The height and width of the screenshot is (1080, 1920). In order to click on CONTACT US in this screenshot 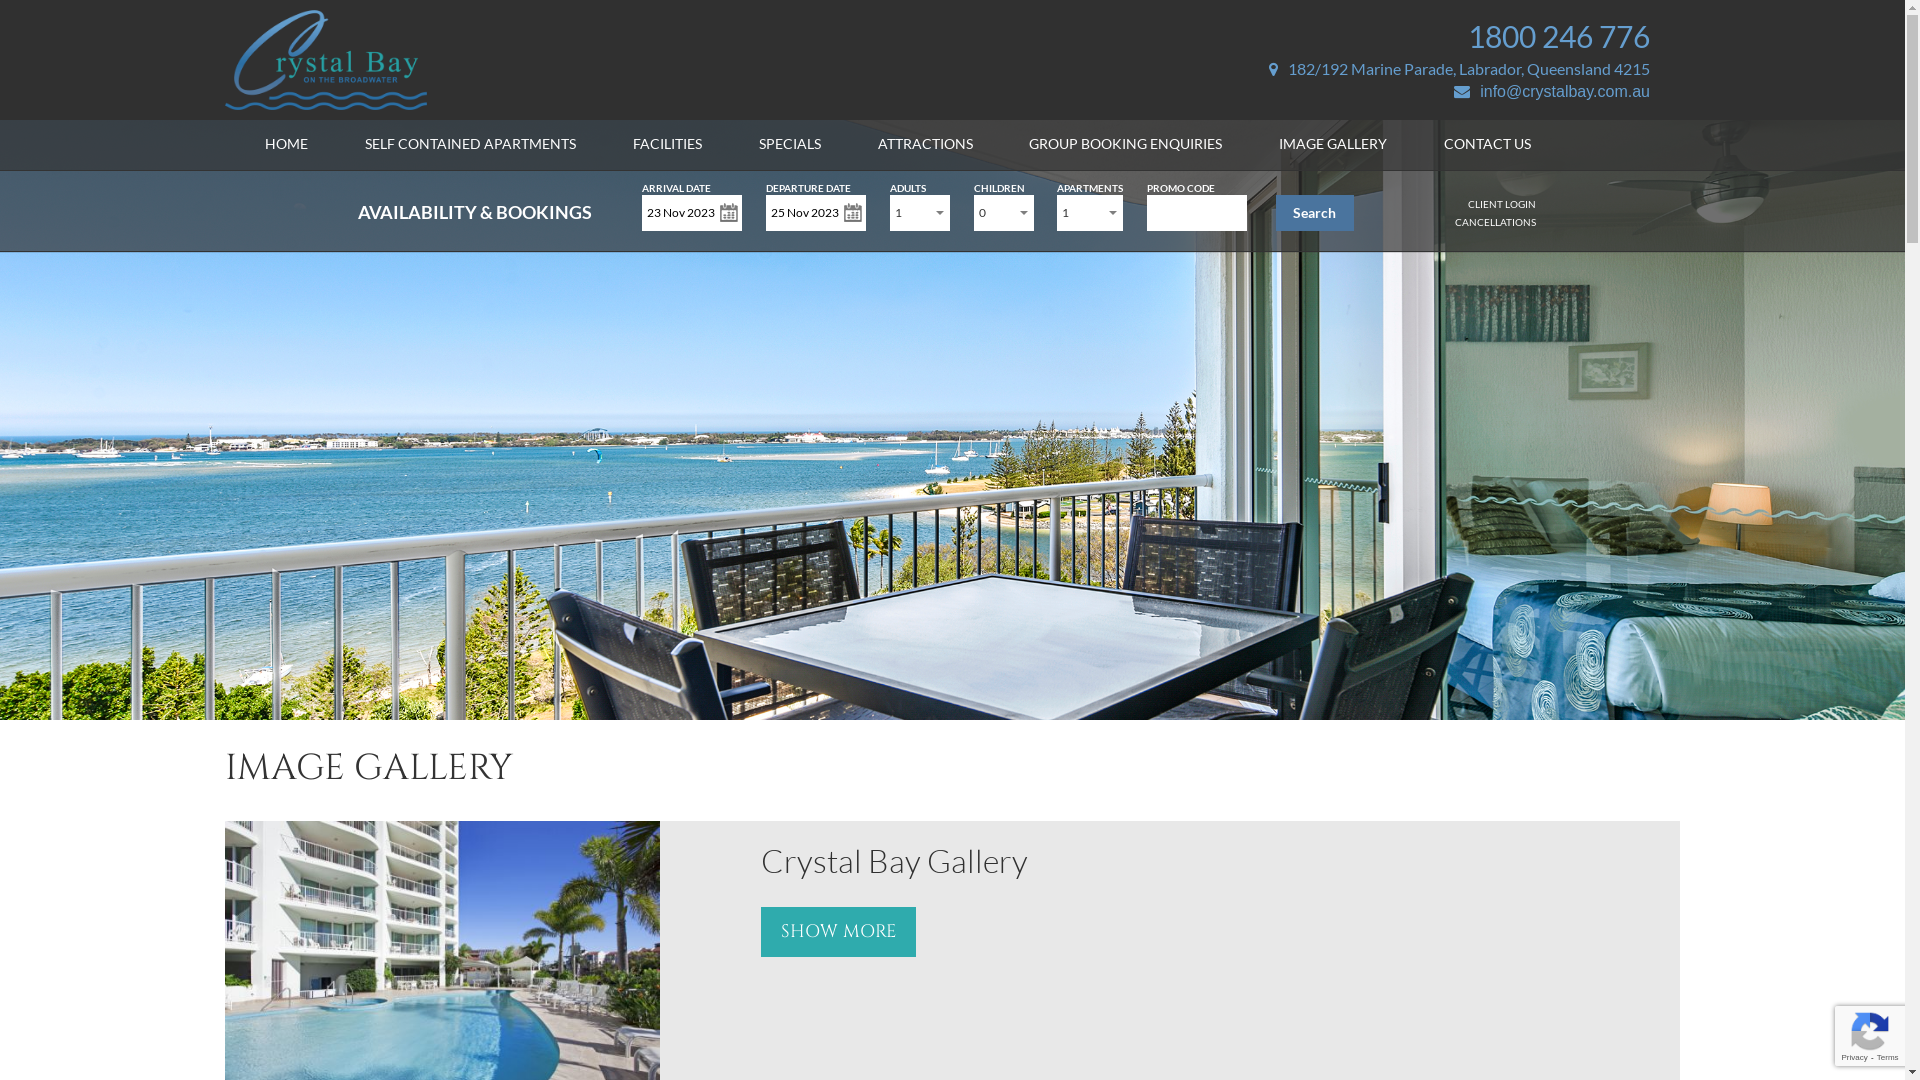, I will do `click(1488, 144)`.